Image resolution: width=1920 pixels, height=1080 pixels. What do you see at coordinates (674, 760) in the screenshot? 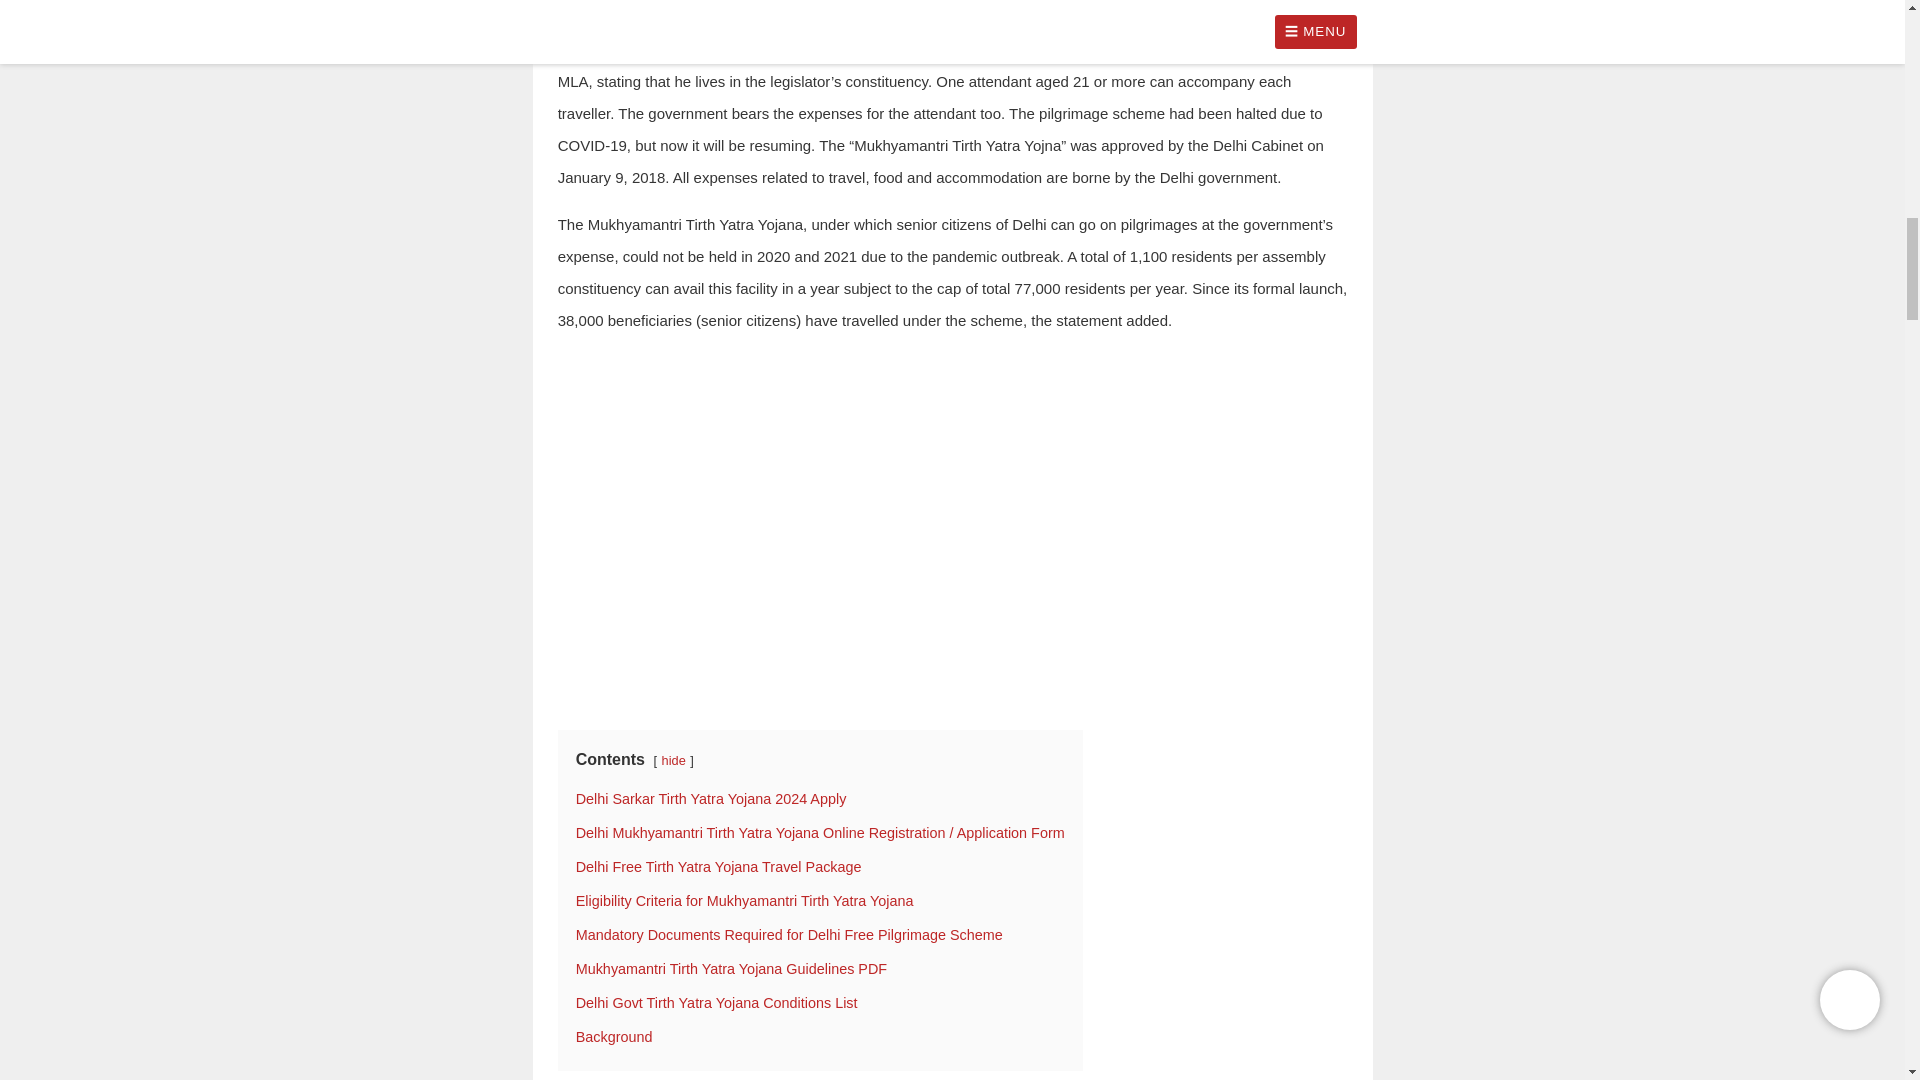
I see `hide` at bounding box center [674, 760].